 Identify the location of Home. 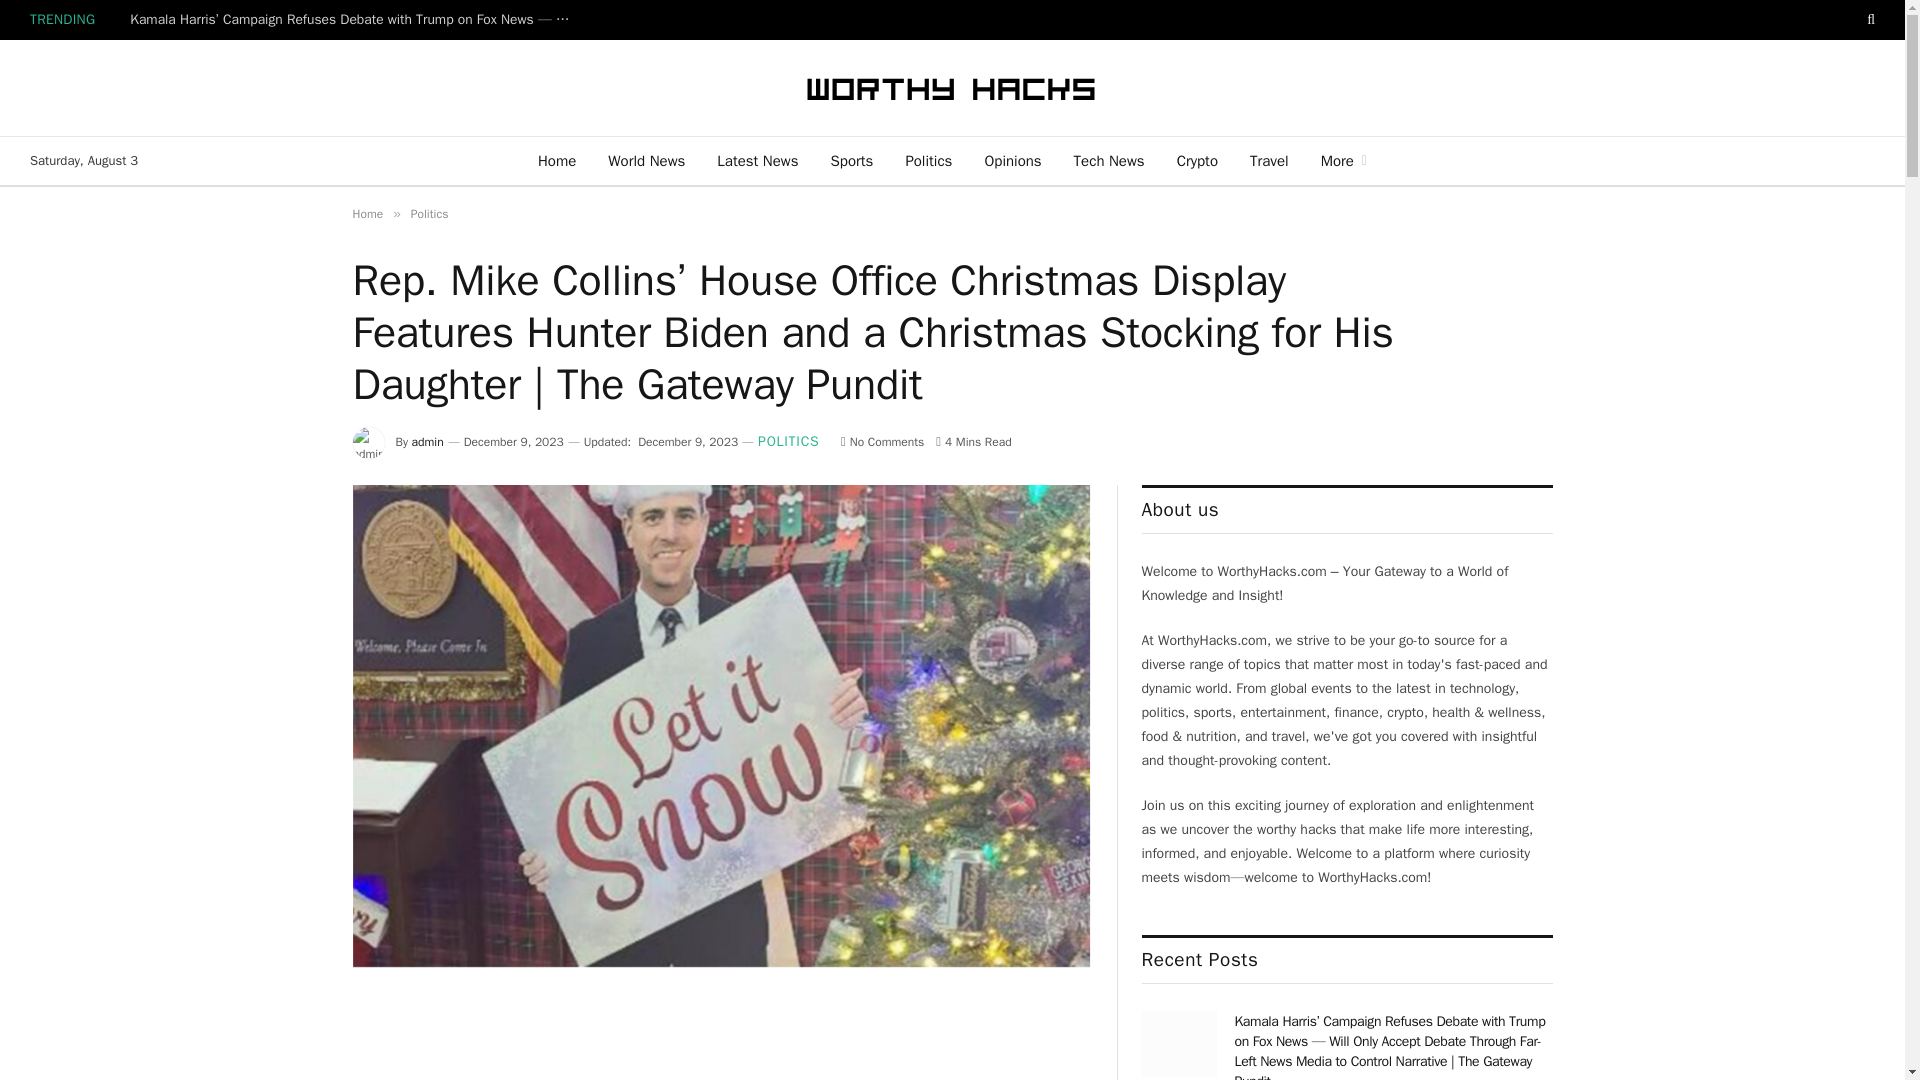
(366, 214).